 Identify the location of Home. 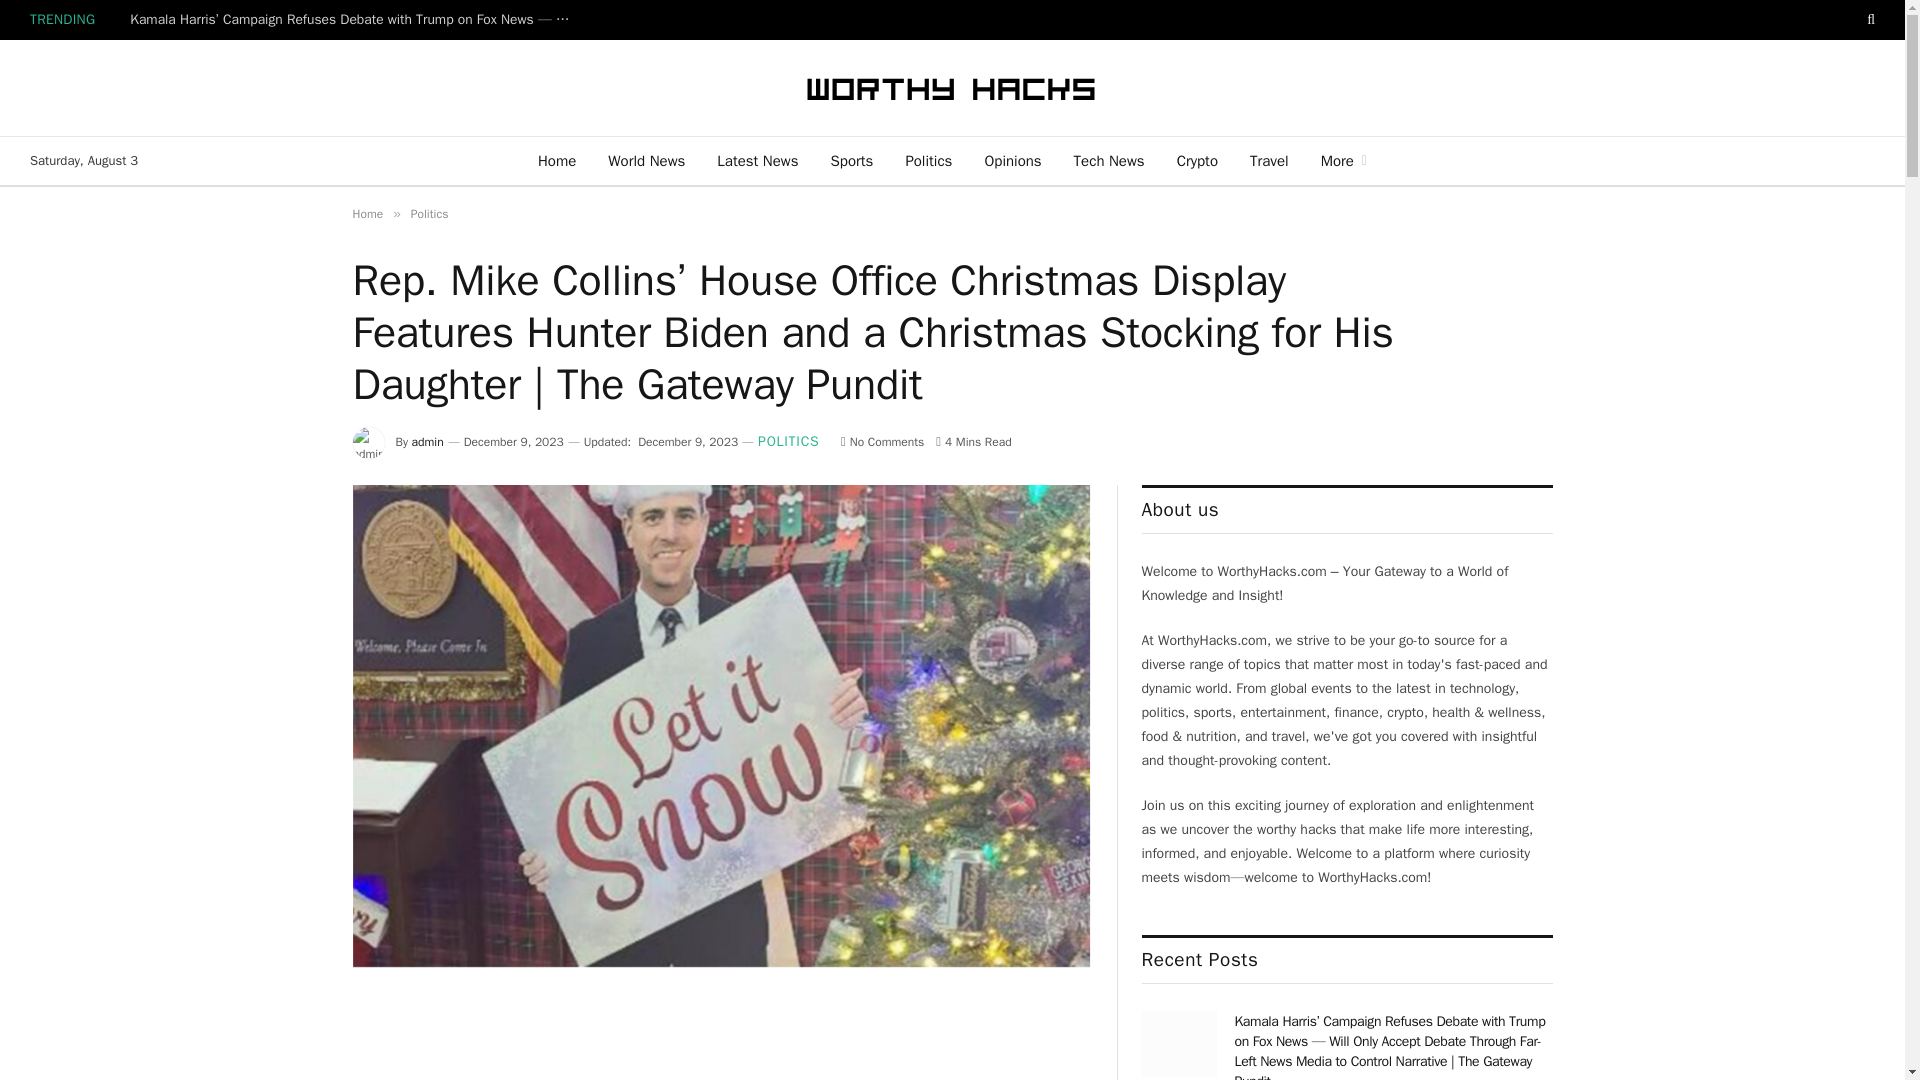
(366, 214).